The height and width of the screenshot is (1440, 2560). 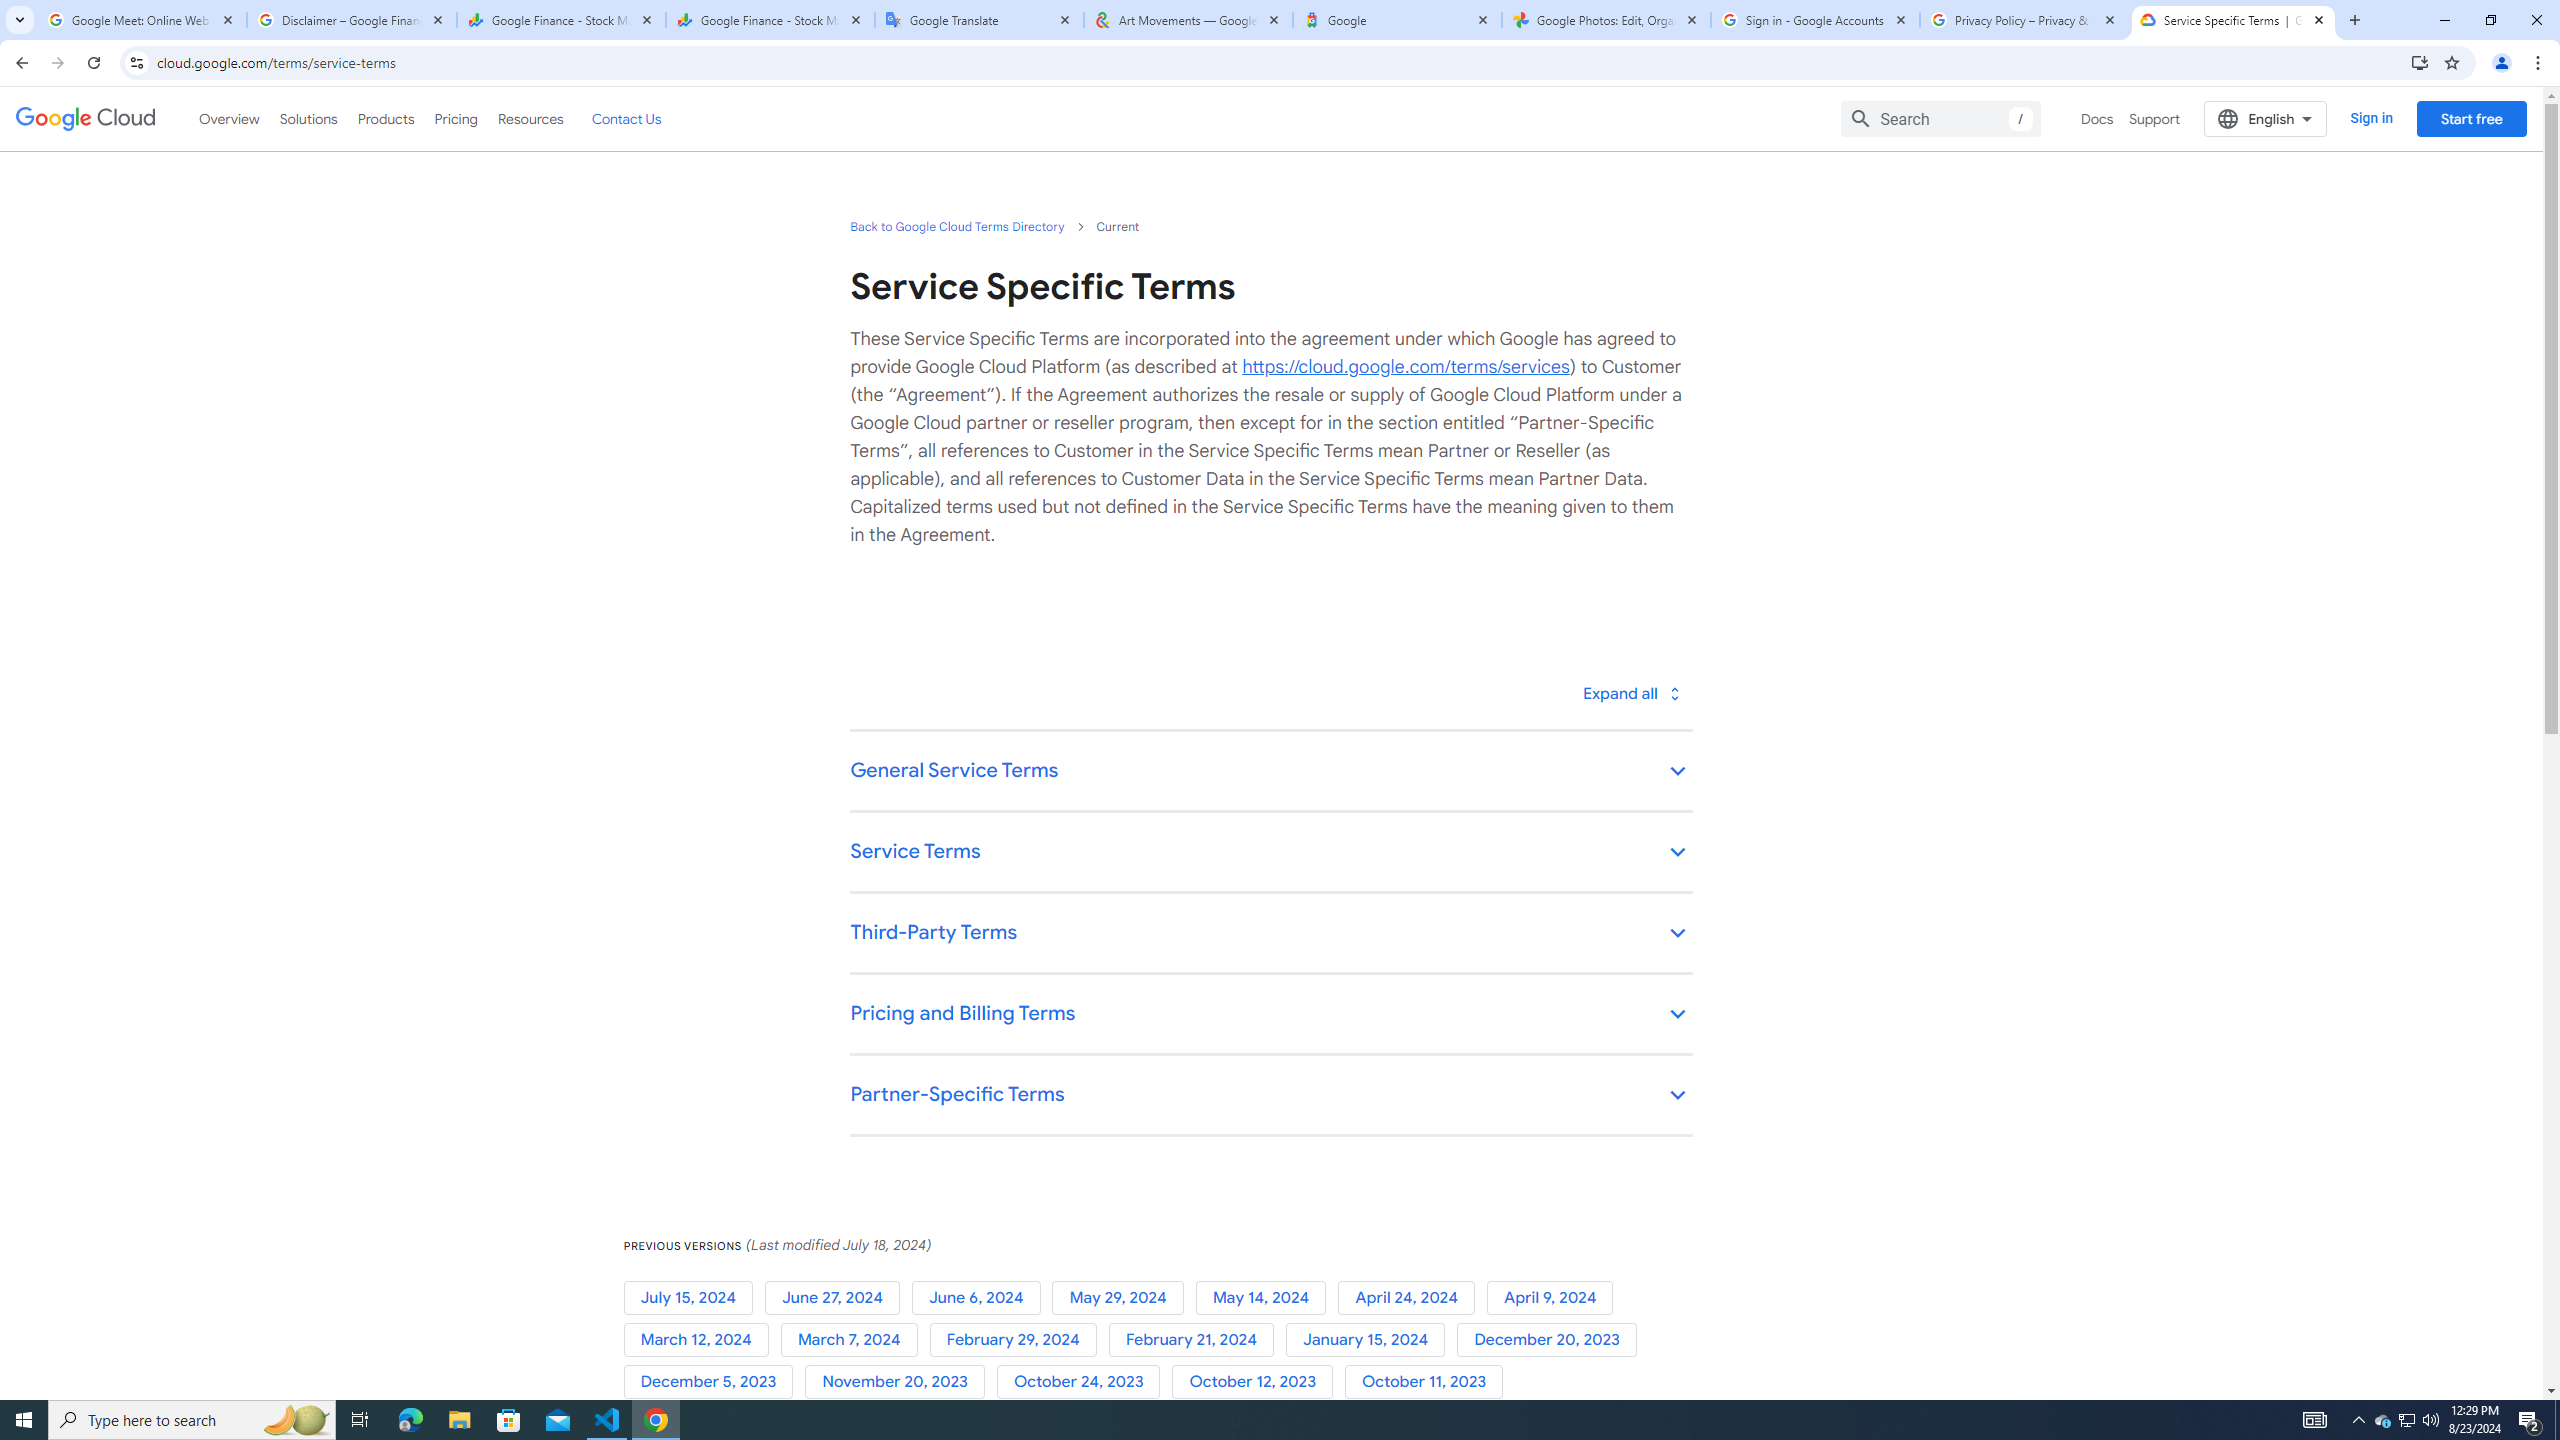 What do you see at coordinates (694, 1298) in the screenshot?
I see `July 15, 2024` at bounding box center [694, 1298].